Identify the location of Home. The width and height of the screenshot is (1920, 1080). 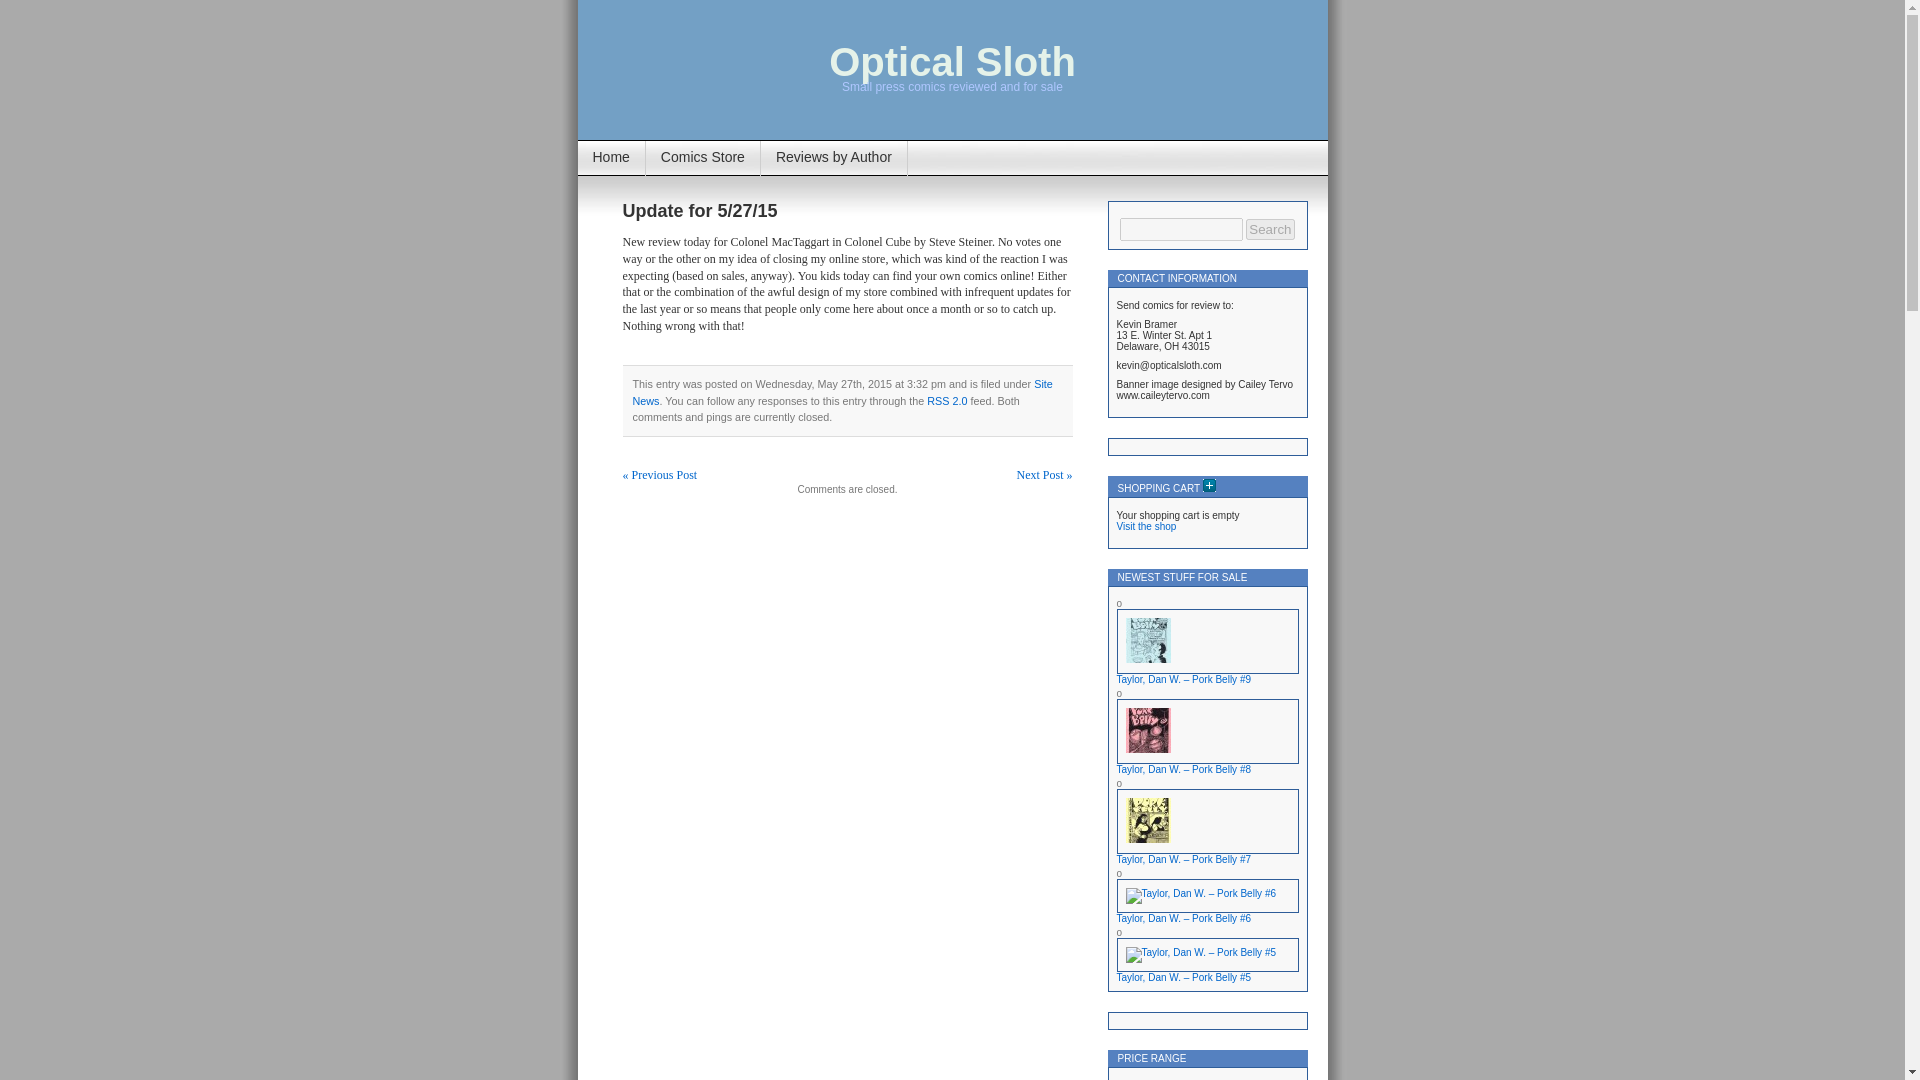
(611, 158).